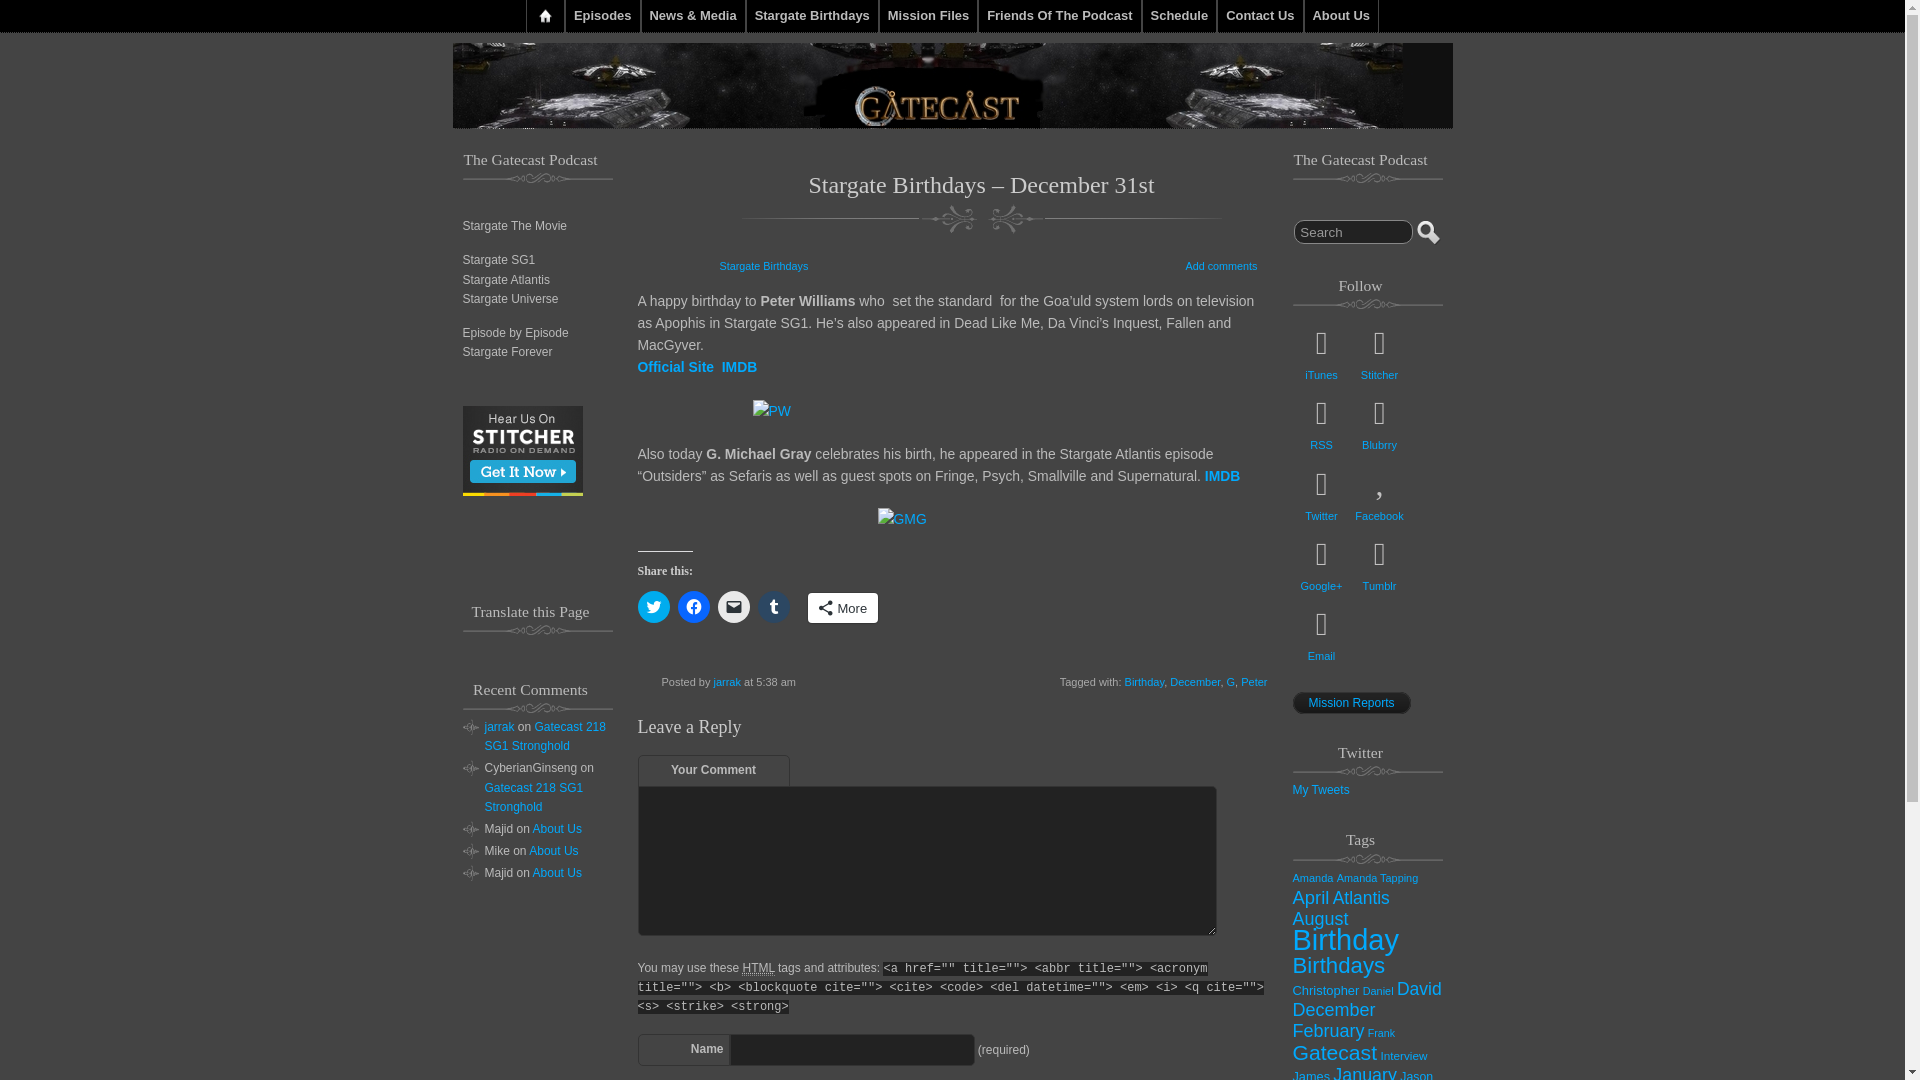 The height and width of the screenshot is (1080, 1920). What do you see at coordinates (654, 606) in the screenshot?
I see `Click to share on Twitter` at bounding box center [654, 606].